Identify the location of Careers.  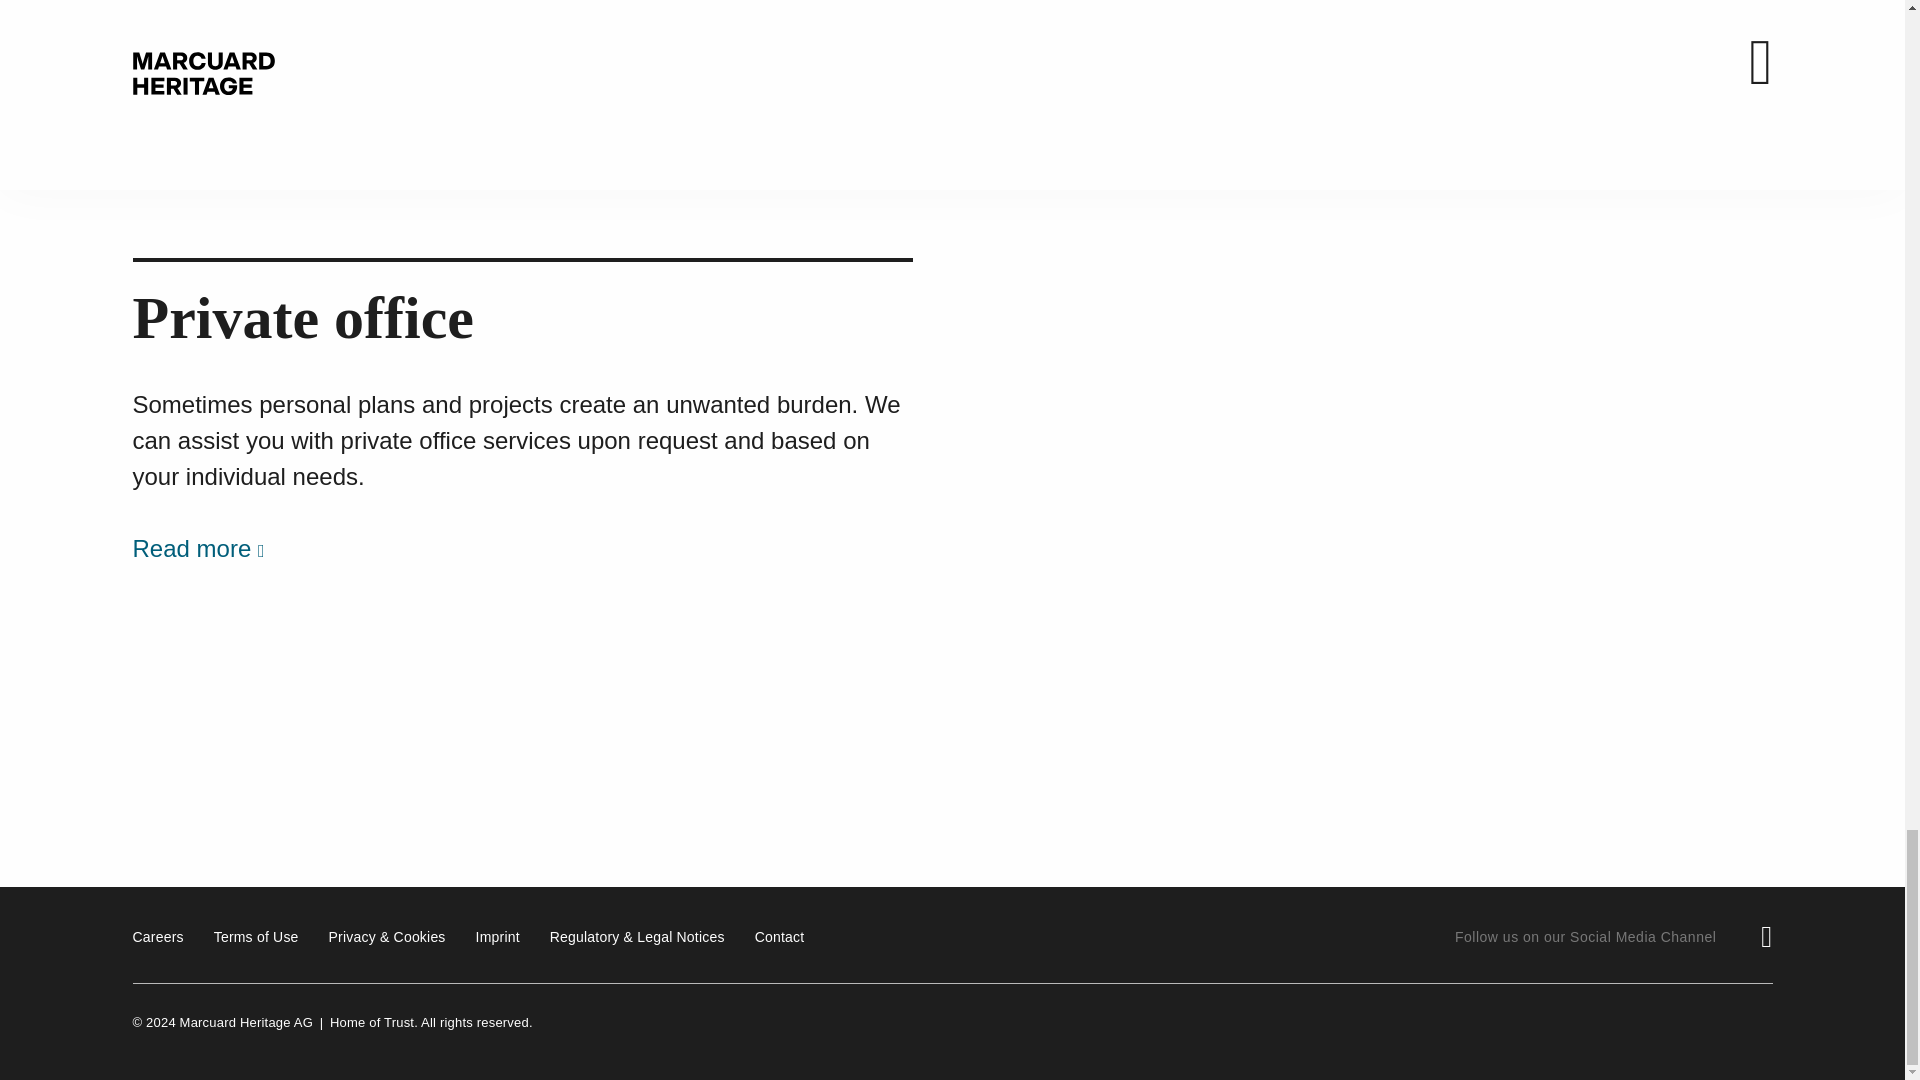
(157, 936).